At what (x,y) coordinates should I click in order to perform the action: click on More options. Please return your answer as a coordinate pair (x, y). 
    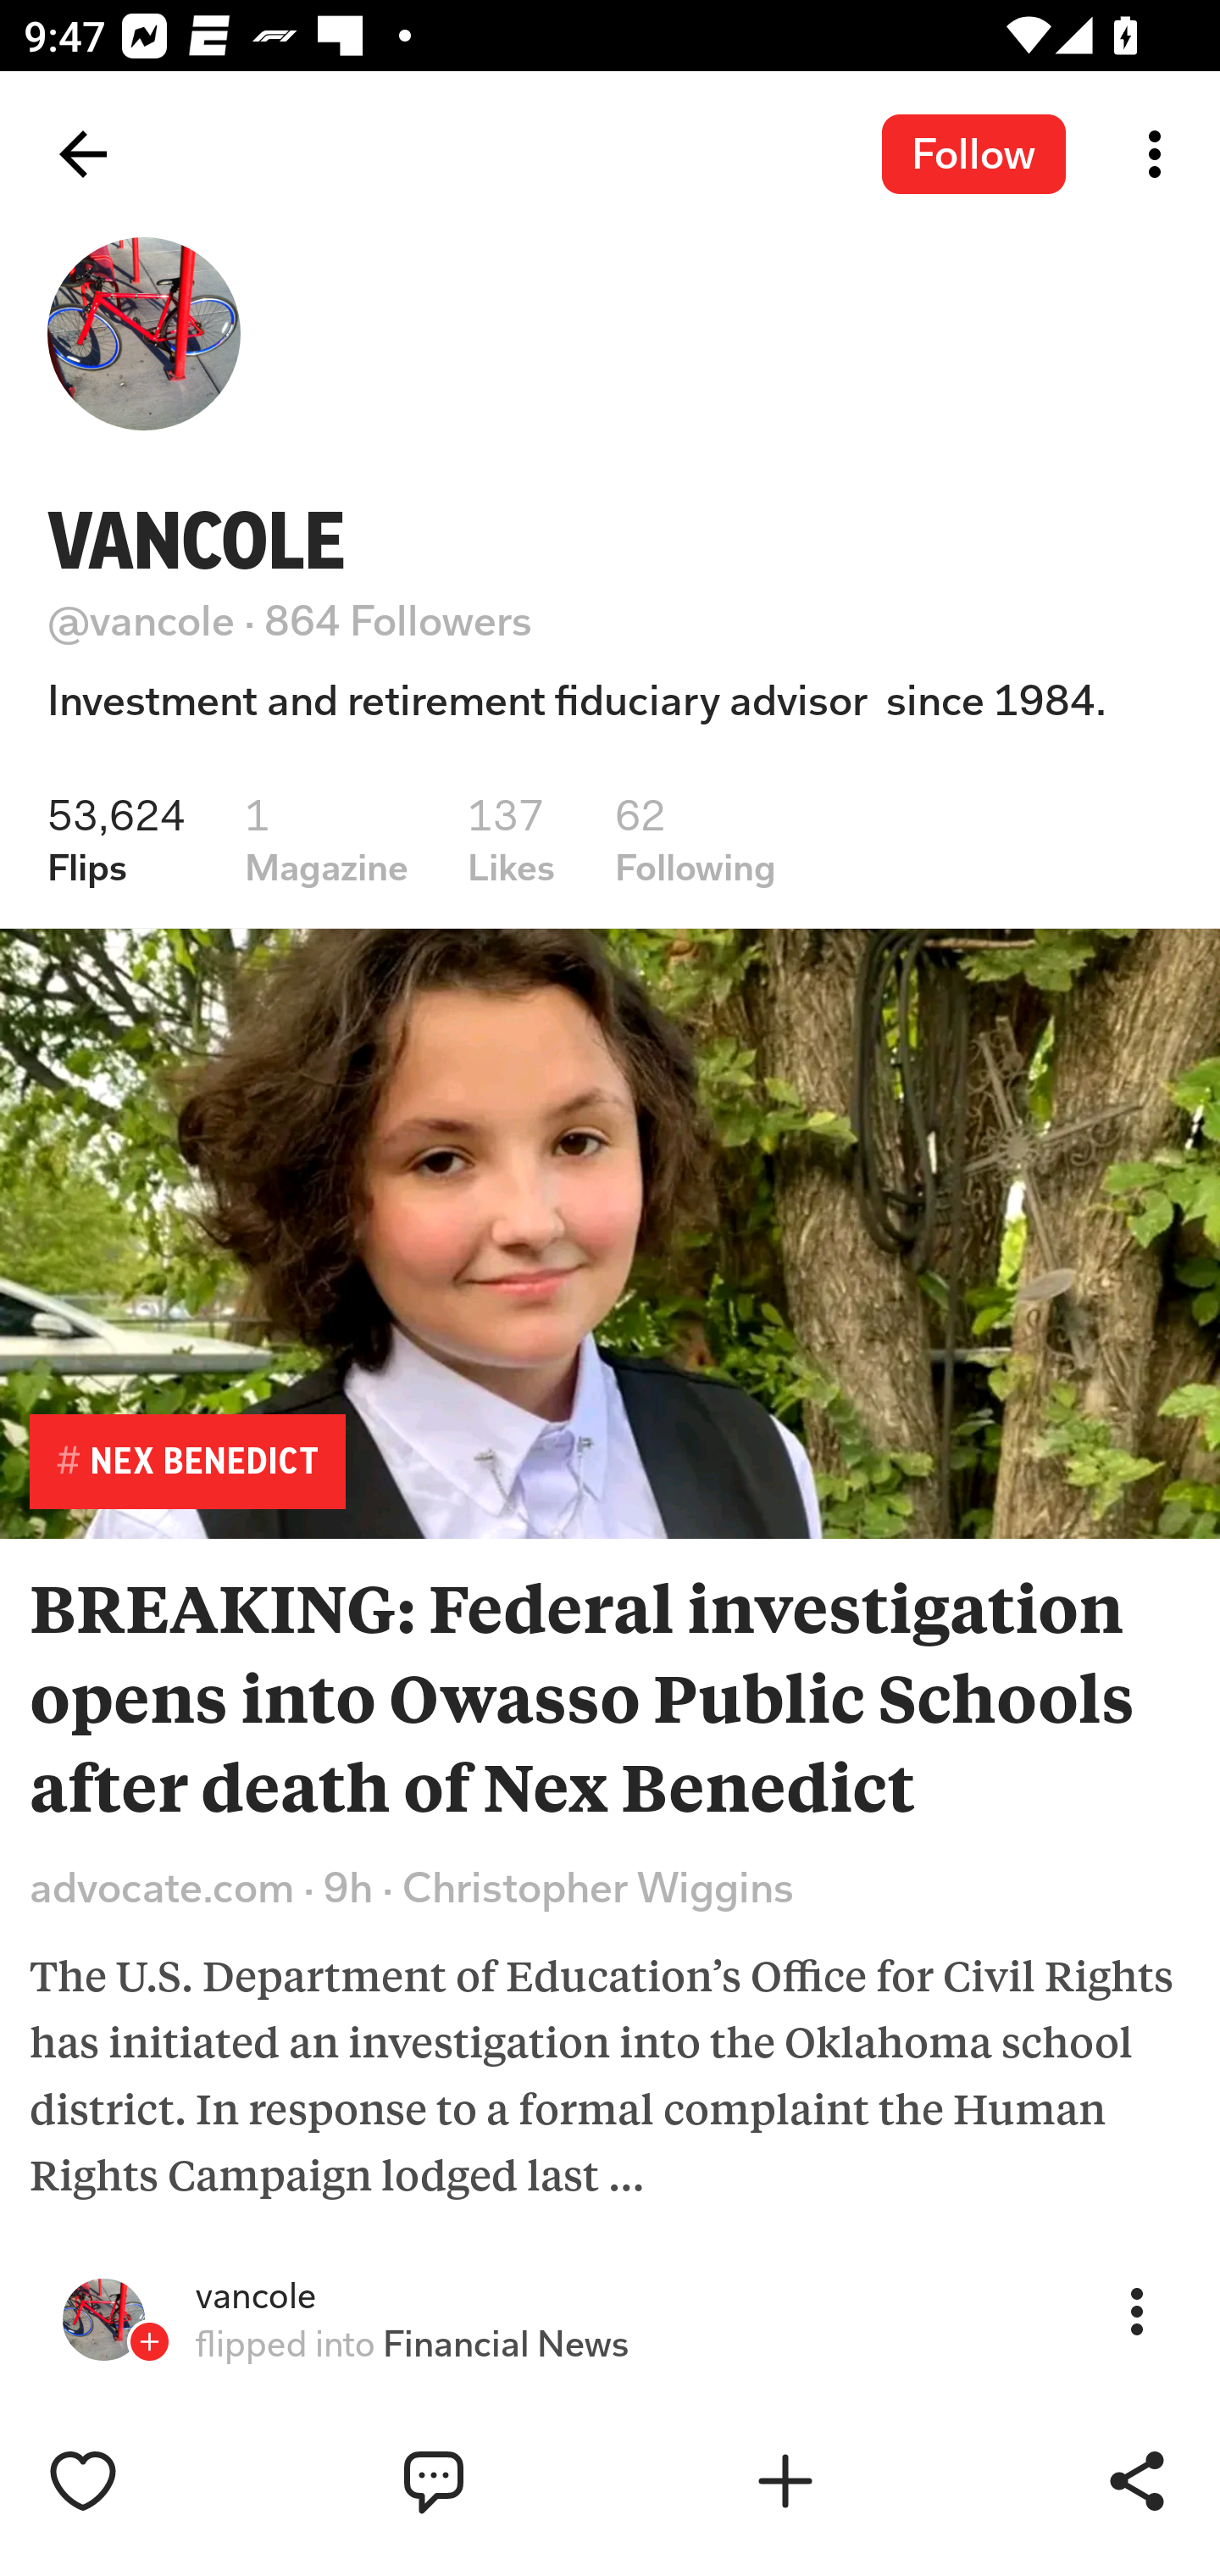
    Looking at the image, I should click on (1161, 154).